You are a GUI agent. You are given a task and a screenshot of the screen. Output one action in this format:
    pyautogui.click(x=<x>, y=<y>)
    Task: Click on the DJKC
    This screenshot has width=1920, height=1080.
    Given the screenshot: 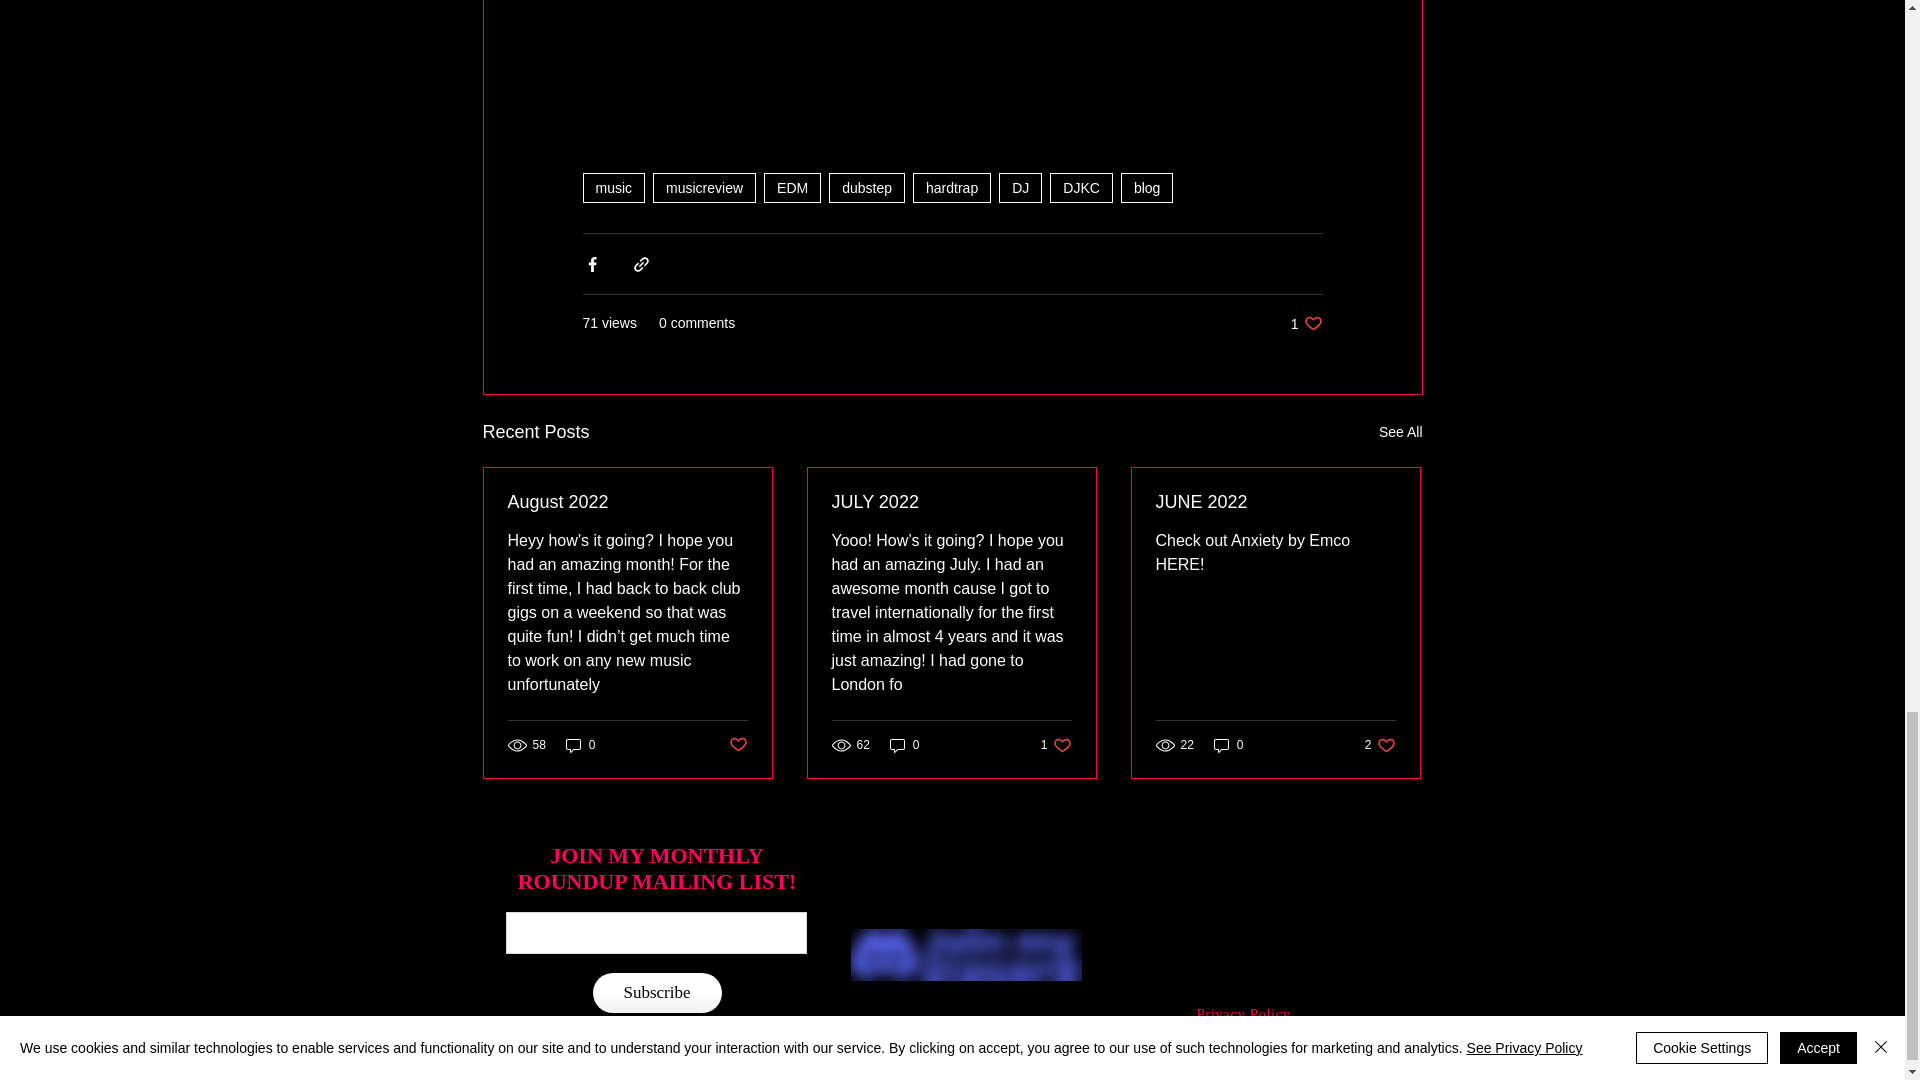 What is the action you would take?
    pyautogui.click(x=1306, y=323)
    